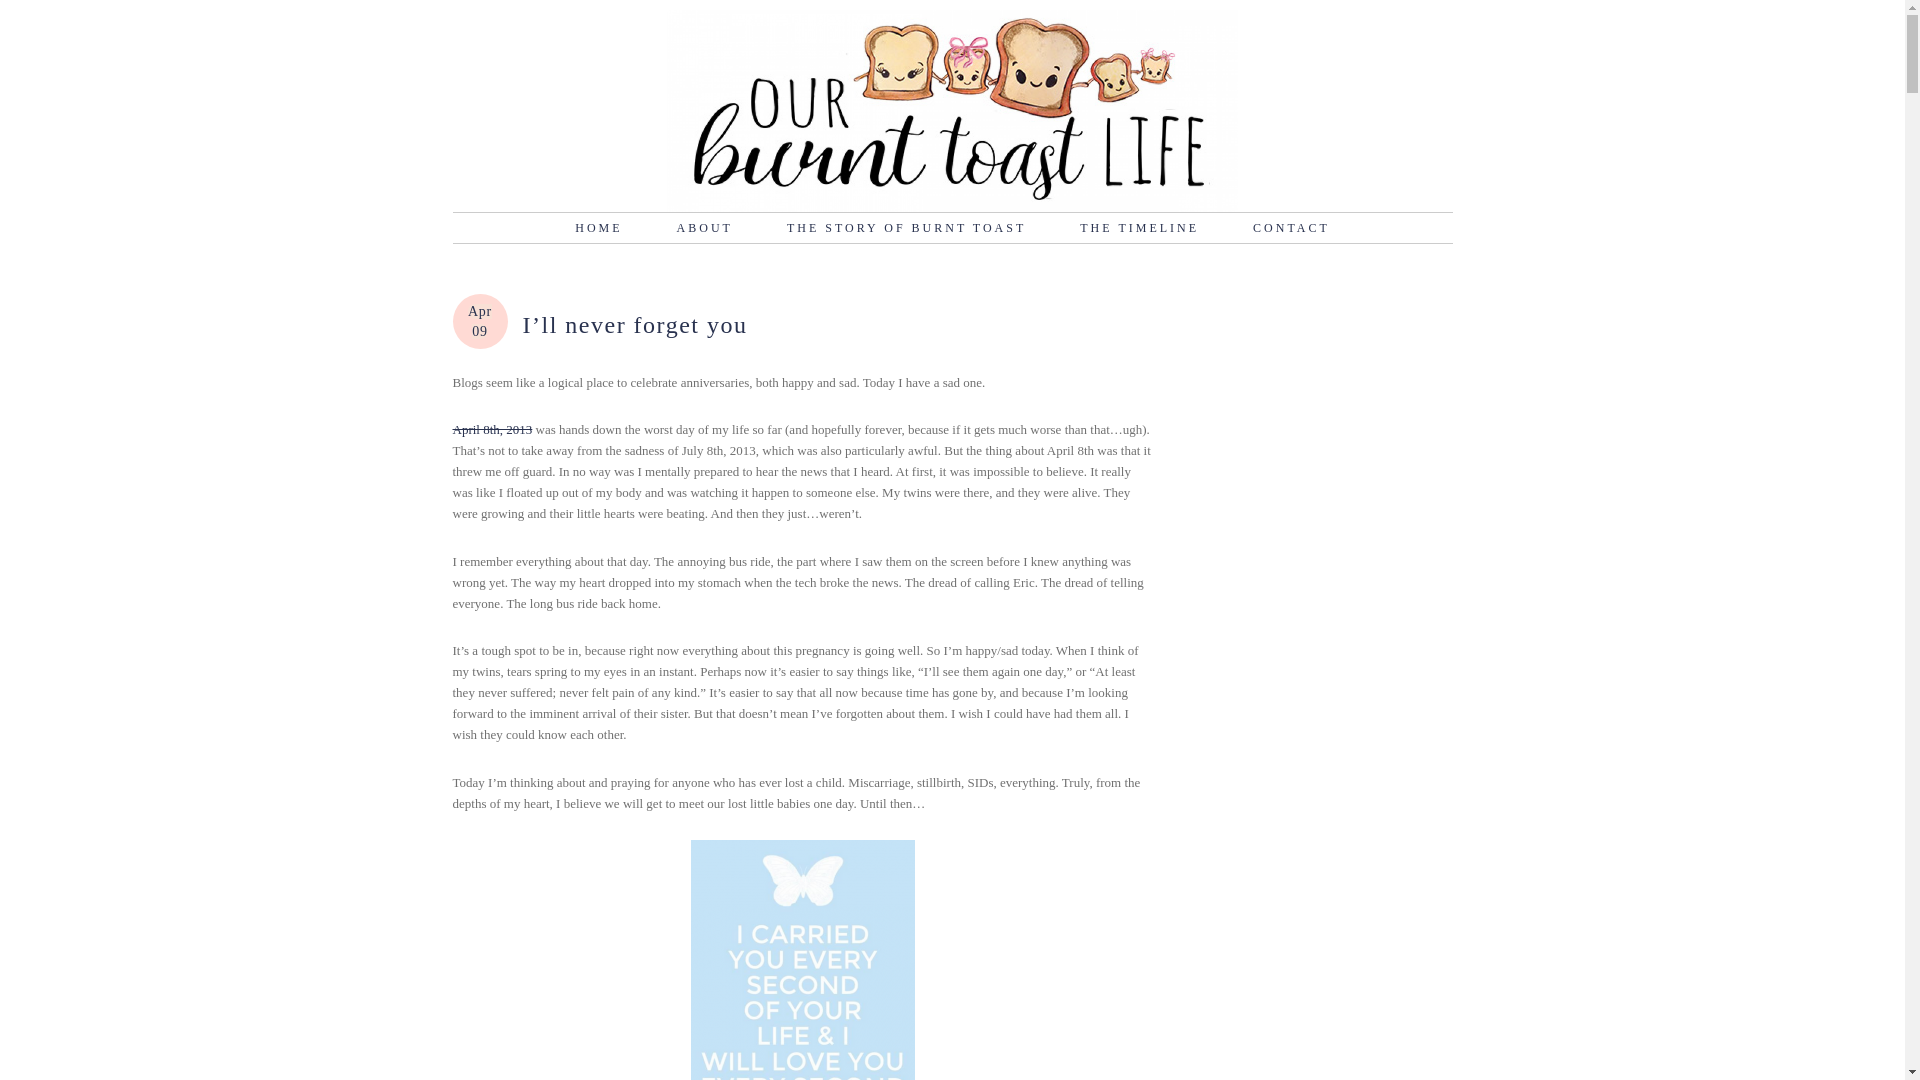 This screenshot has width=1920, height=1080. What do you see at coordinates (491, 430) in the screenshot?
I see `April 8th, 2013` at bounding box center [491, 430].